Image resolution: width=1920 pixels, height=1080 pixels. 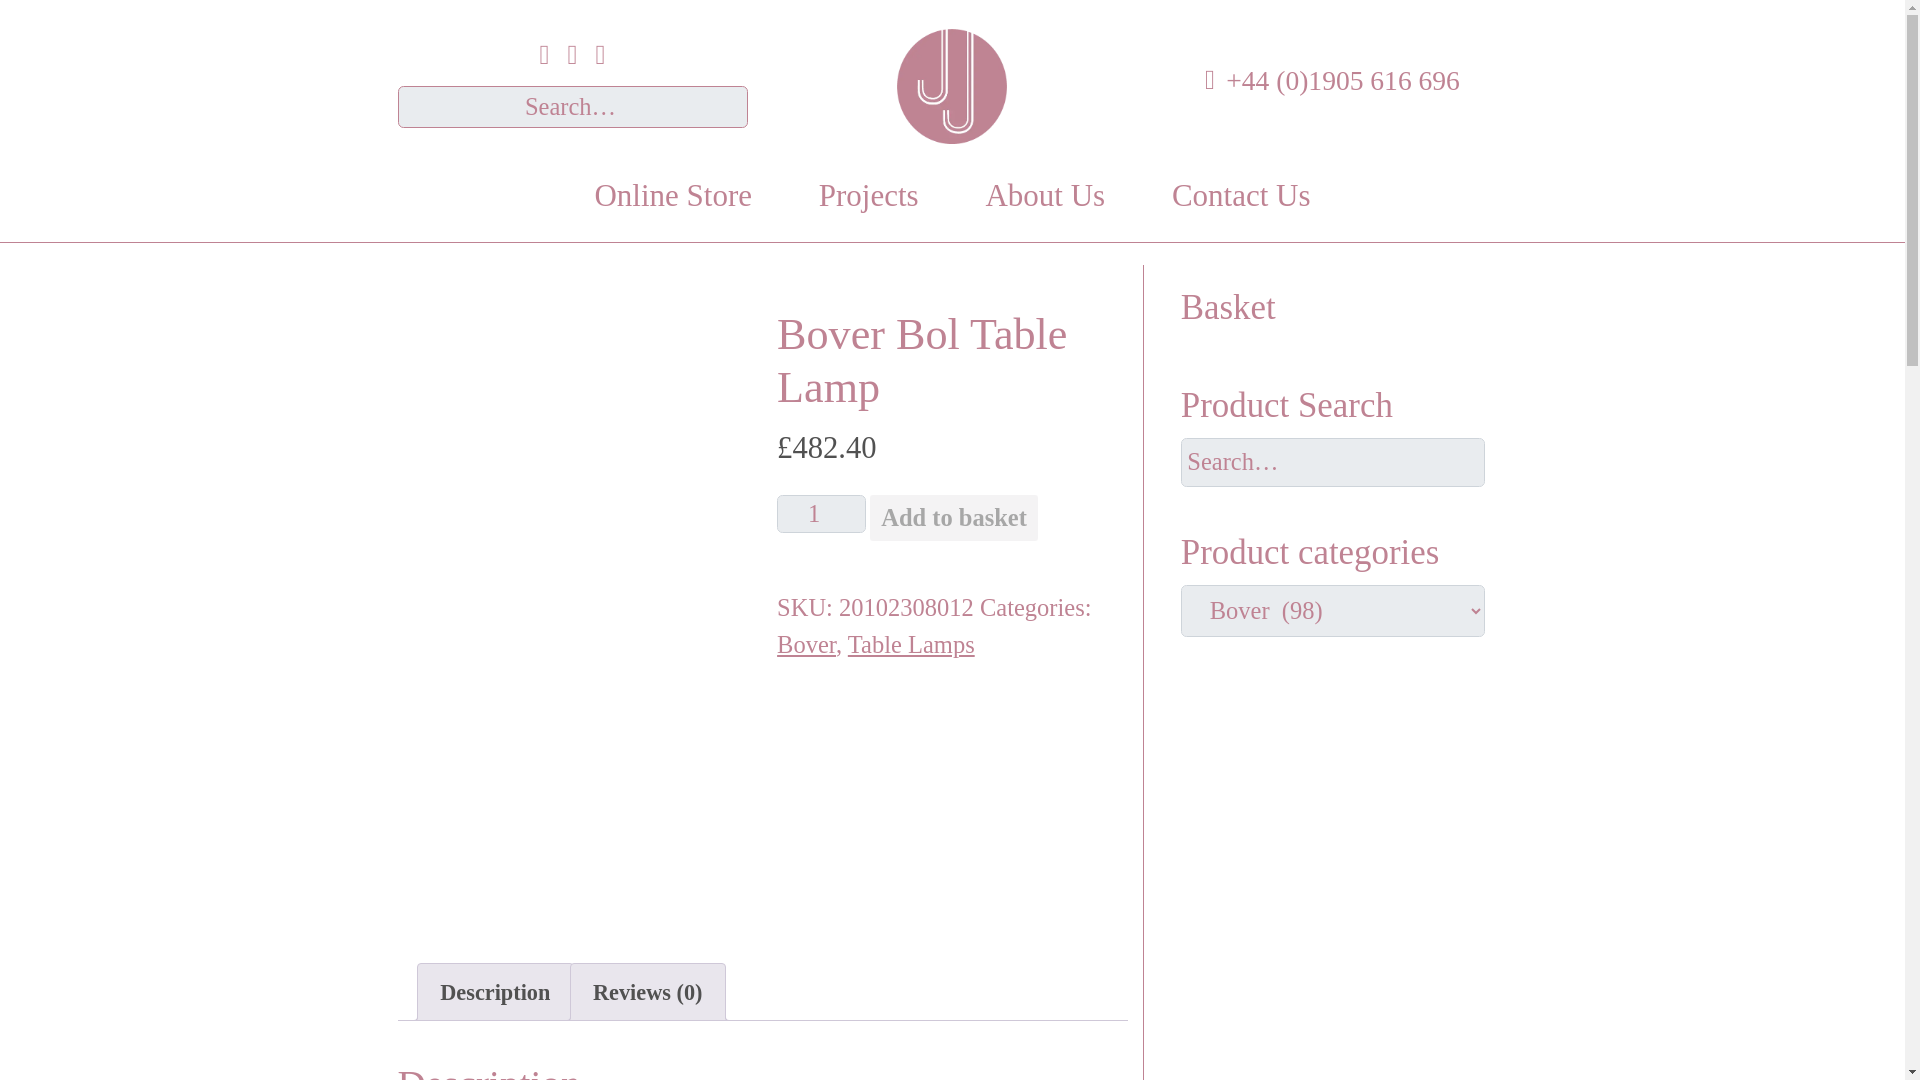 What do you see at coordinates (912, 644) in the screenshot?
I see `Table Lamps` at bounding box center [912, 644].